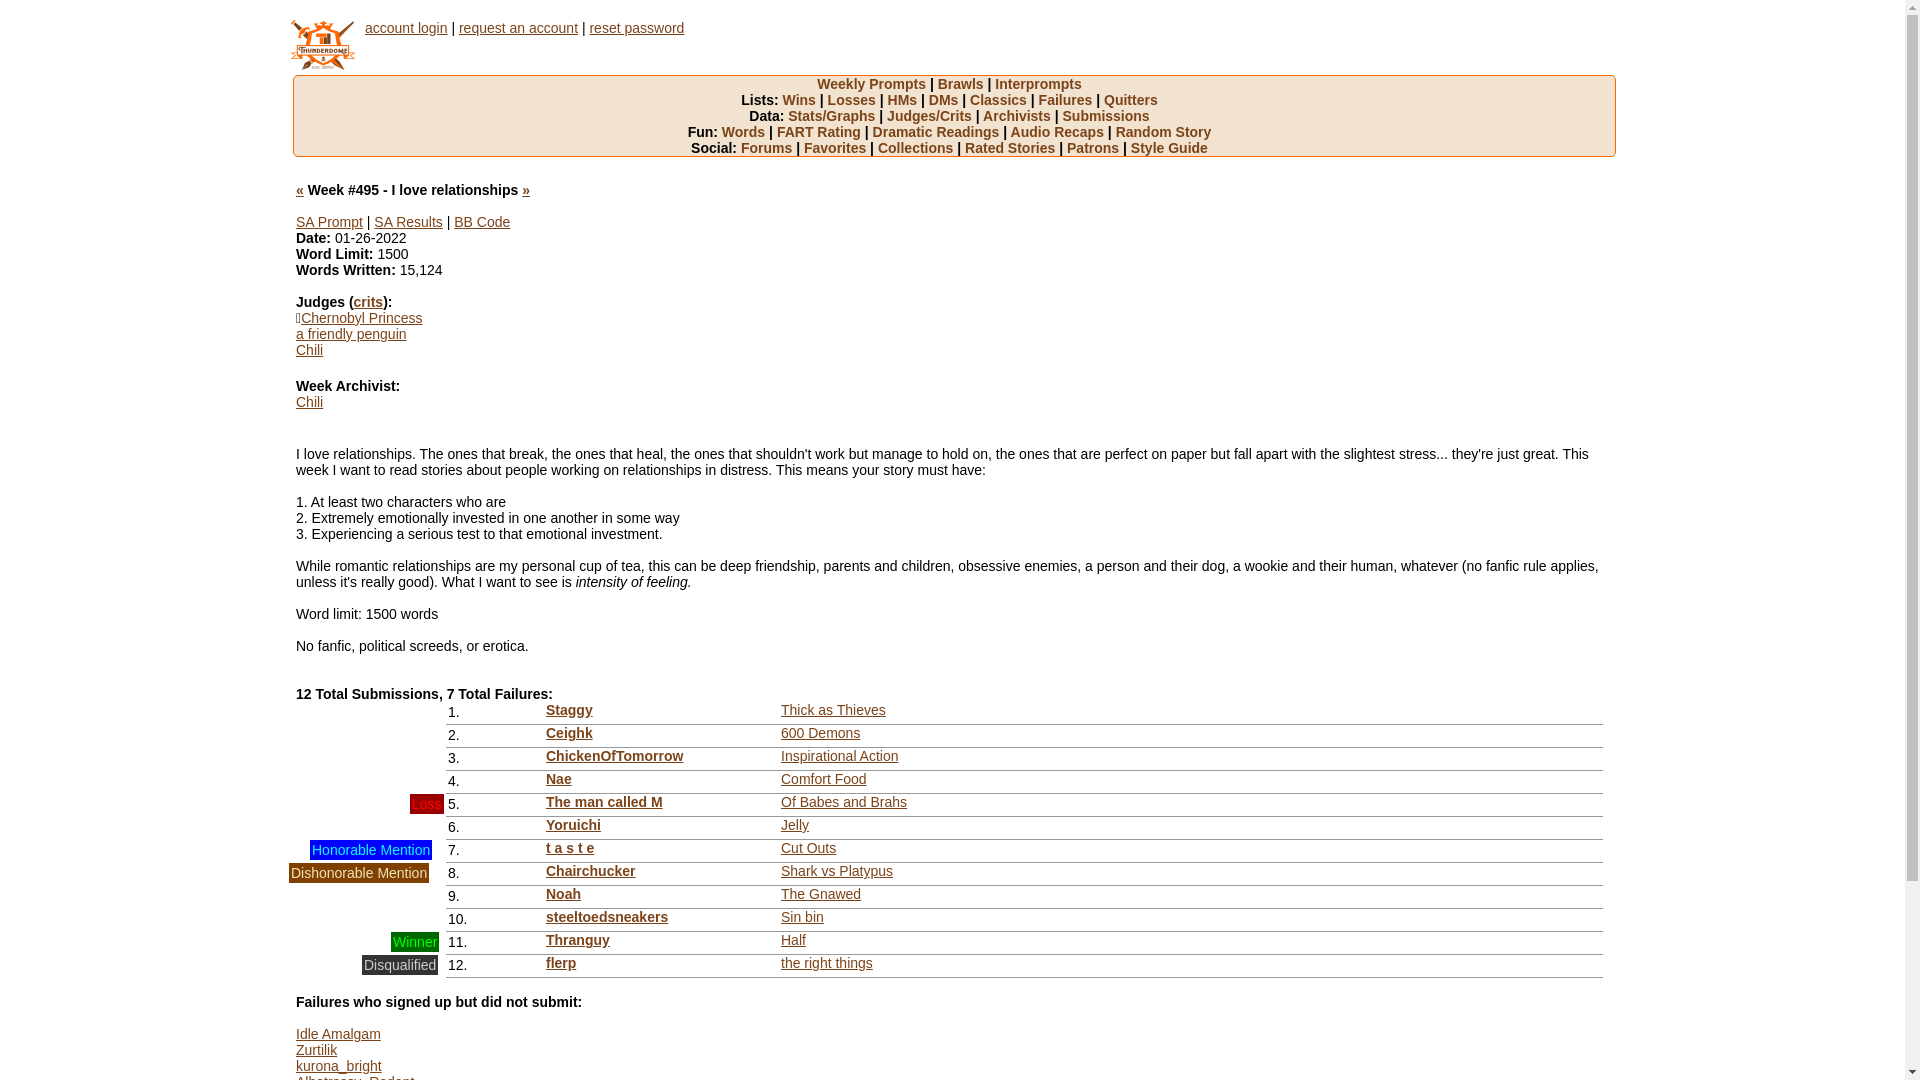  What do you see at coordinates (808, 848) in the screenshot?
I see `Cut Outs` at bounding box center [808, 848].